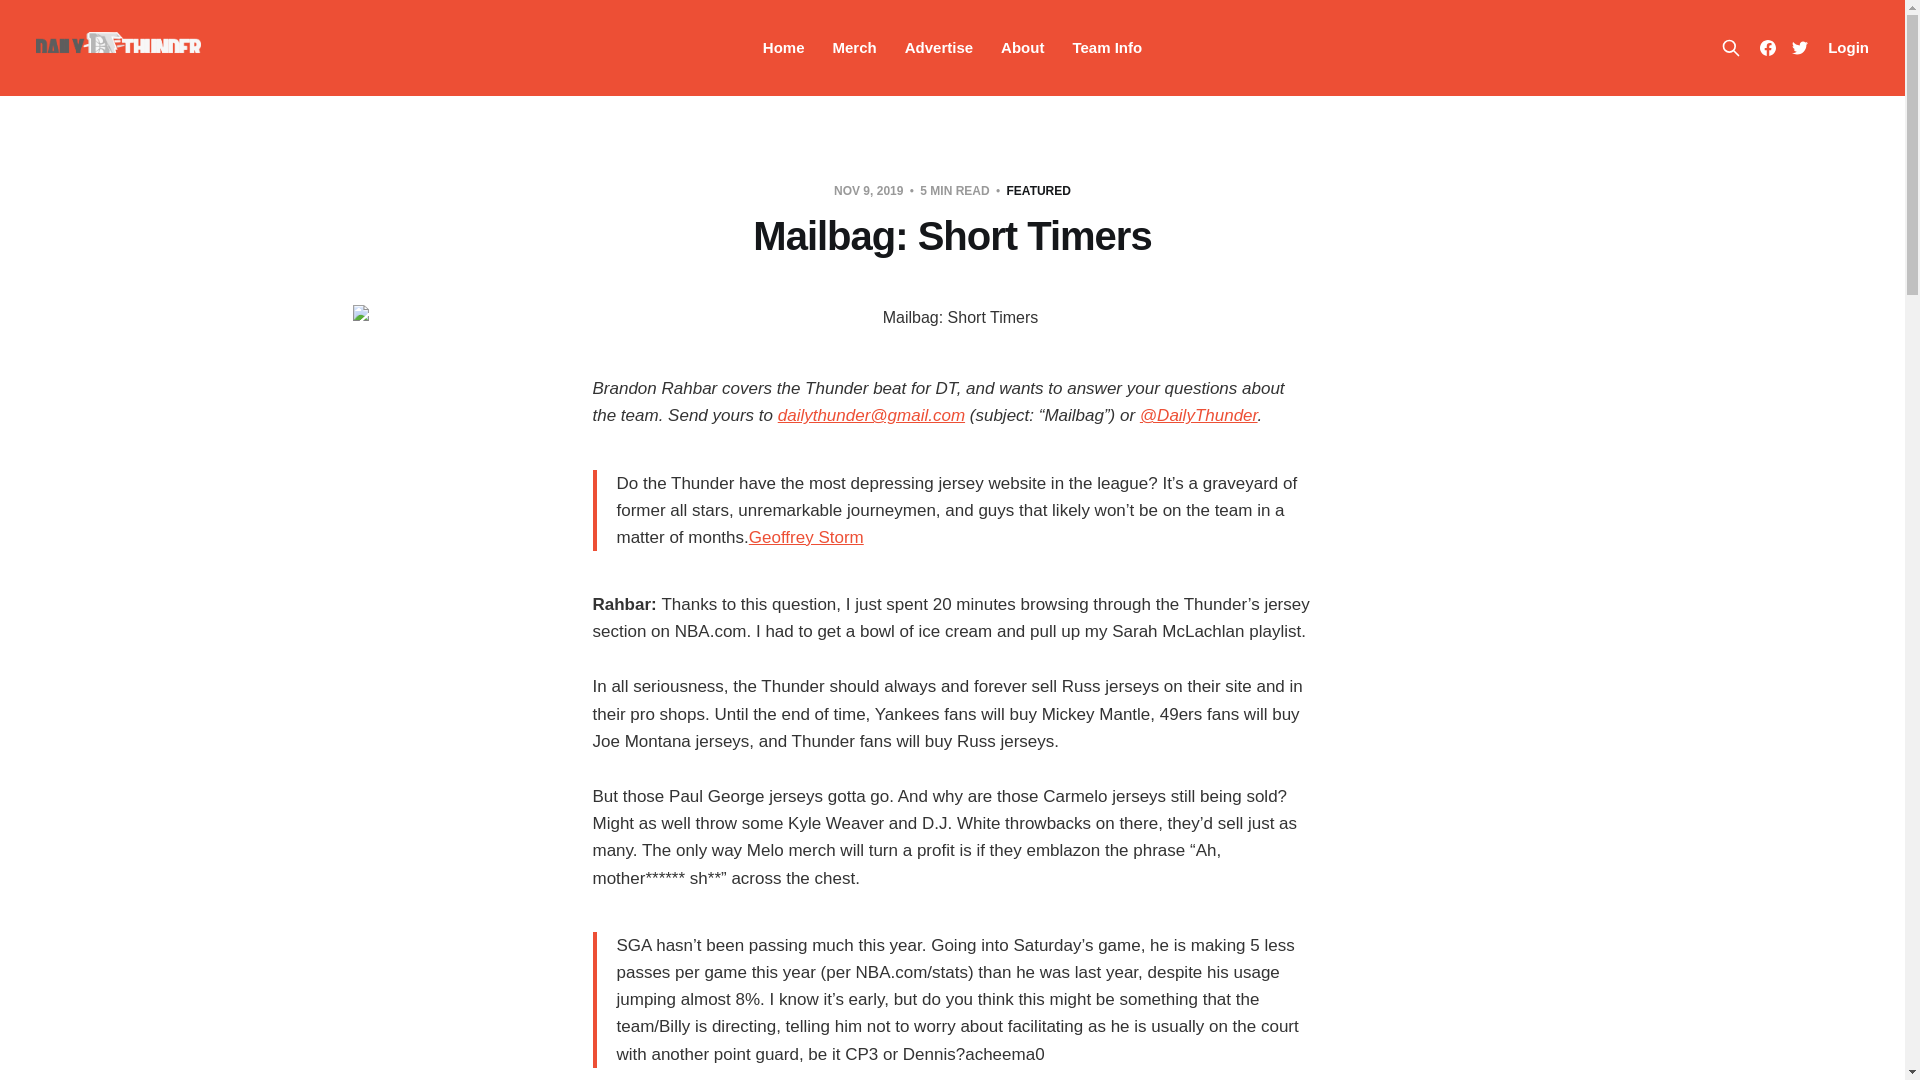  I want to click on Advertise, so click(938, 47).